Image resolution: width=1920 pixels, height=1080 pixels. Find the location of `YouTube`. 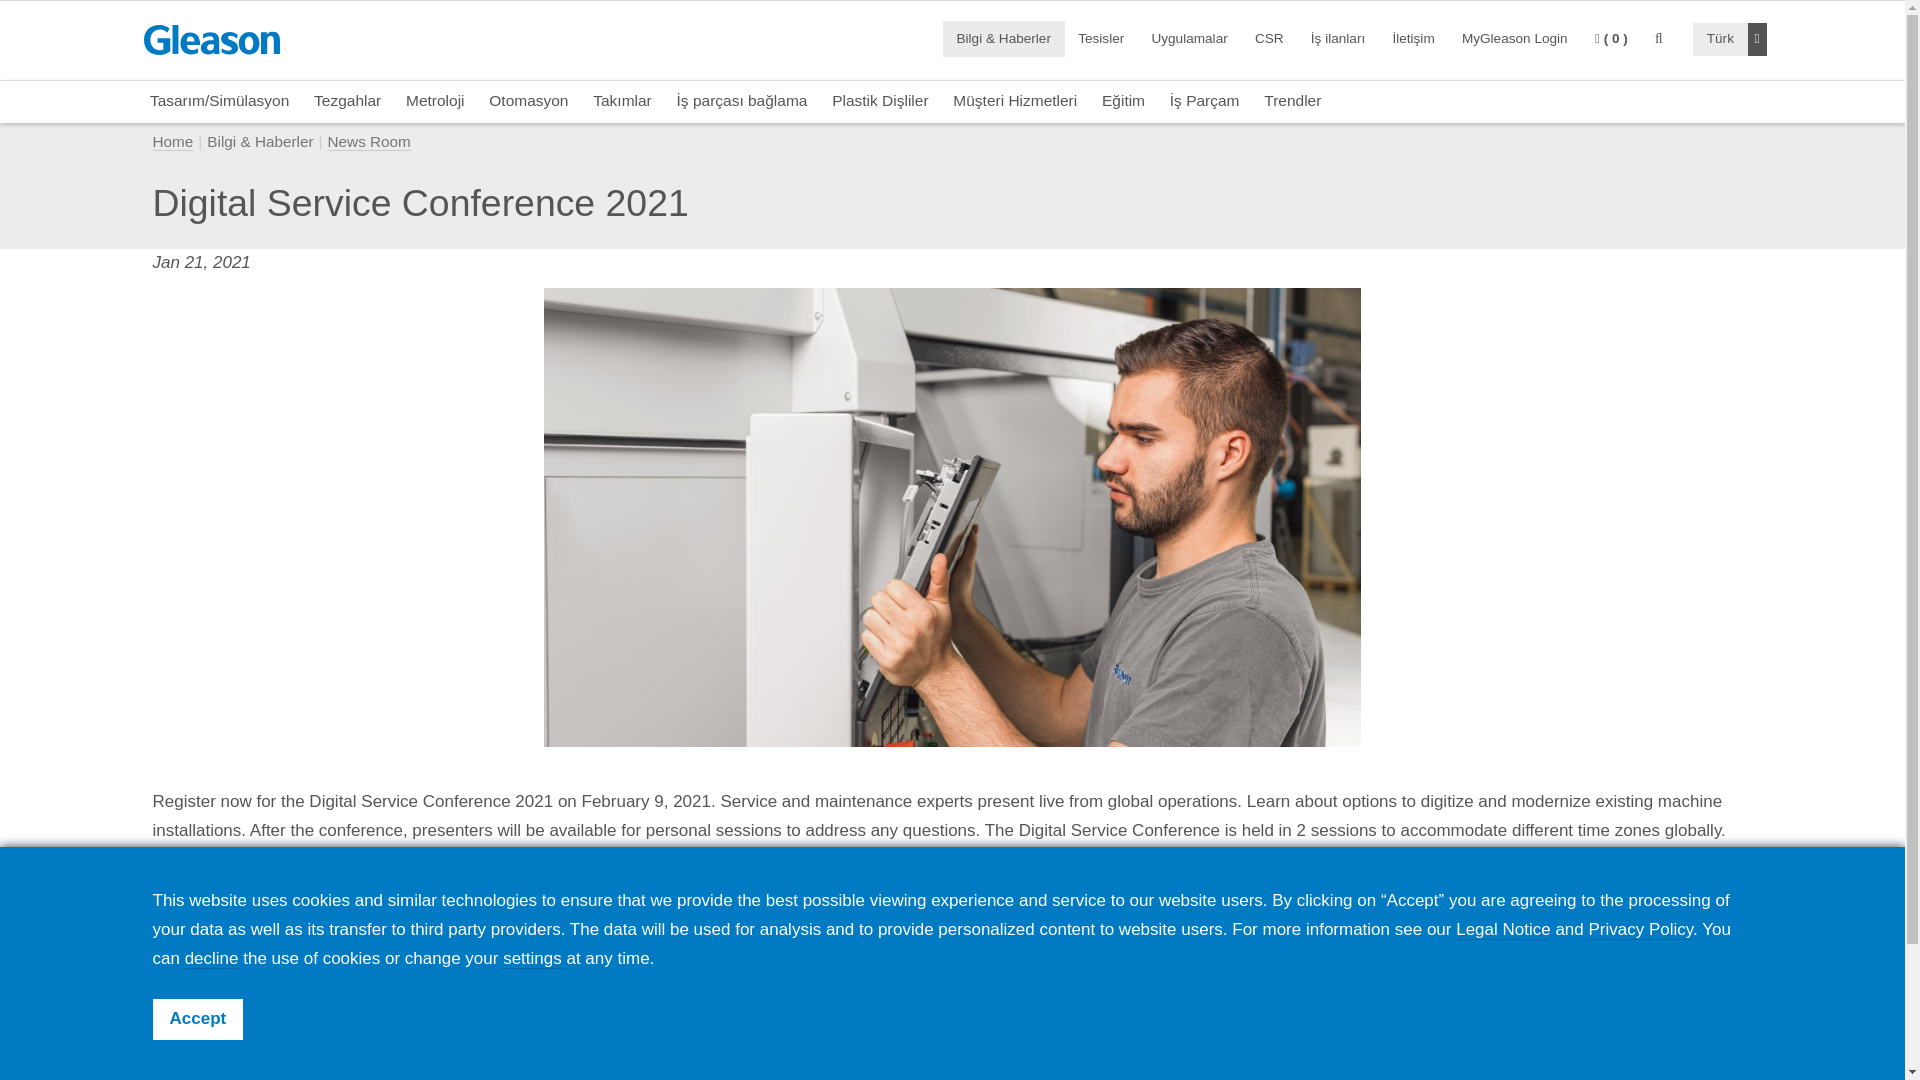

YouTube is located at coordinates (1627, 1071).